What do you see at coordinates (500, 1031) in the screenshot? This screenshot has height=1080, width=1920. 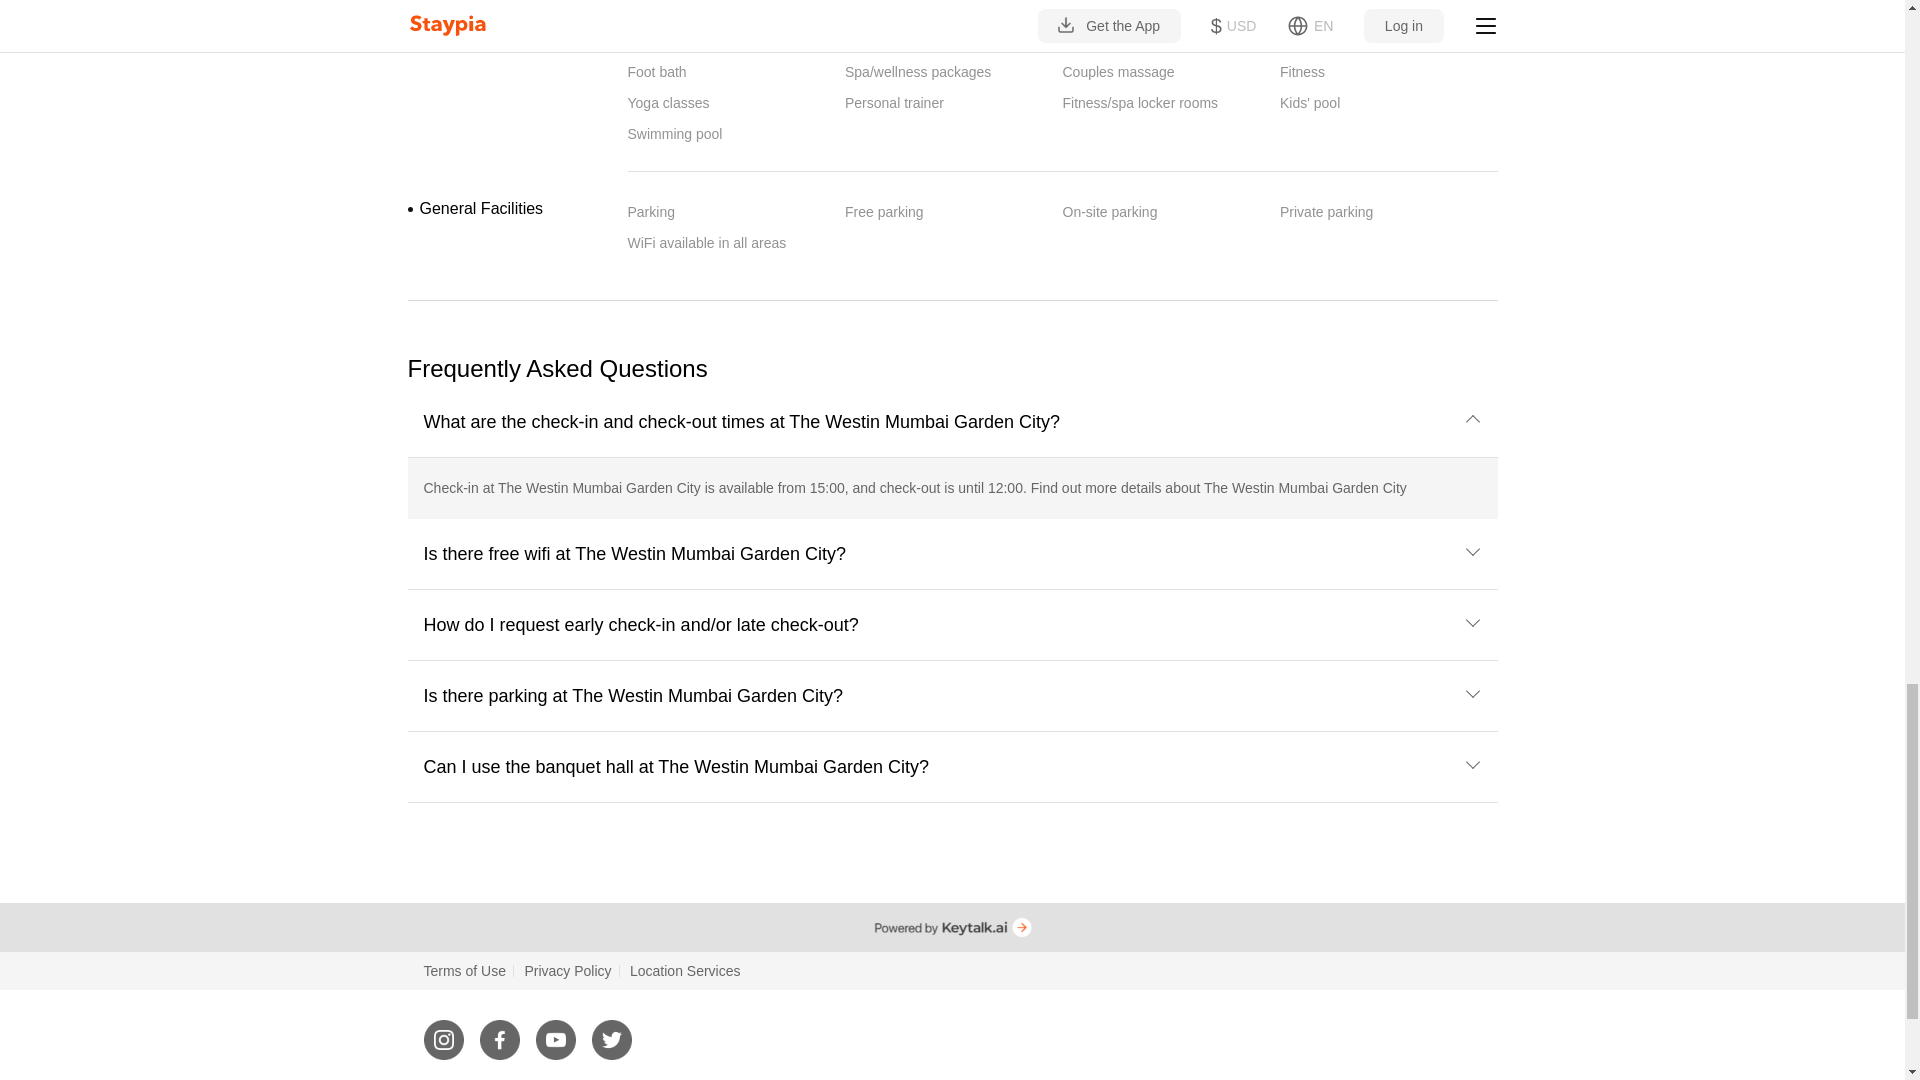 I see `facebook` at bounding box center [500, 1031].